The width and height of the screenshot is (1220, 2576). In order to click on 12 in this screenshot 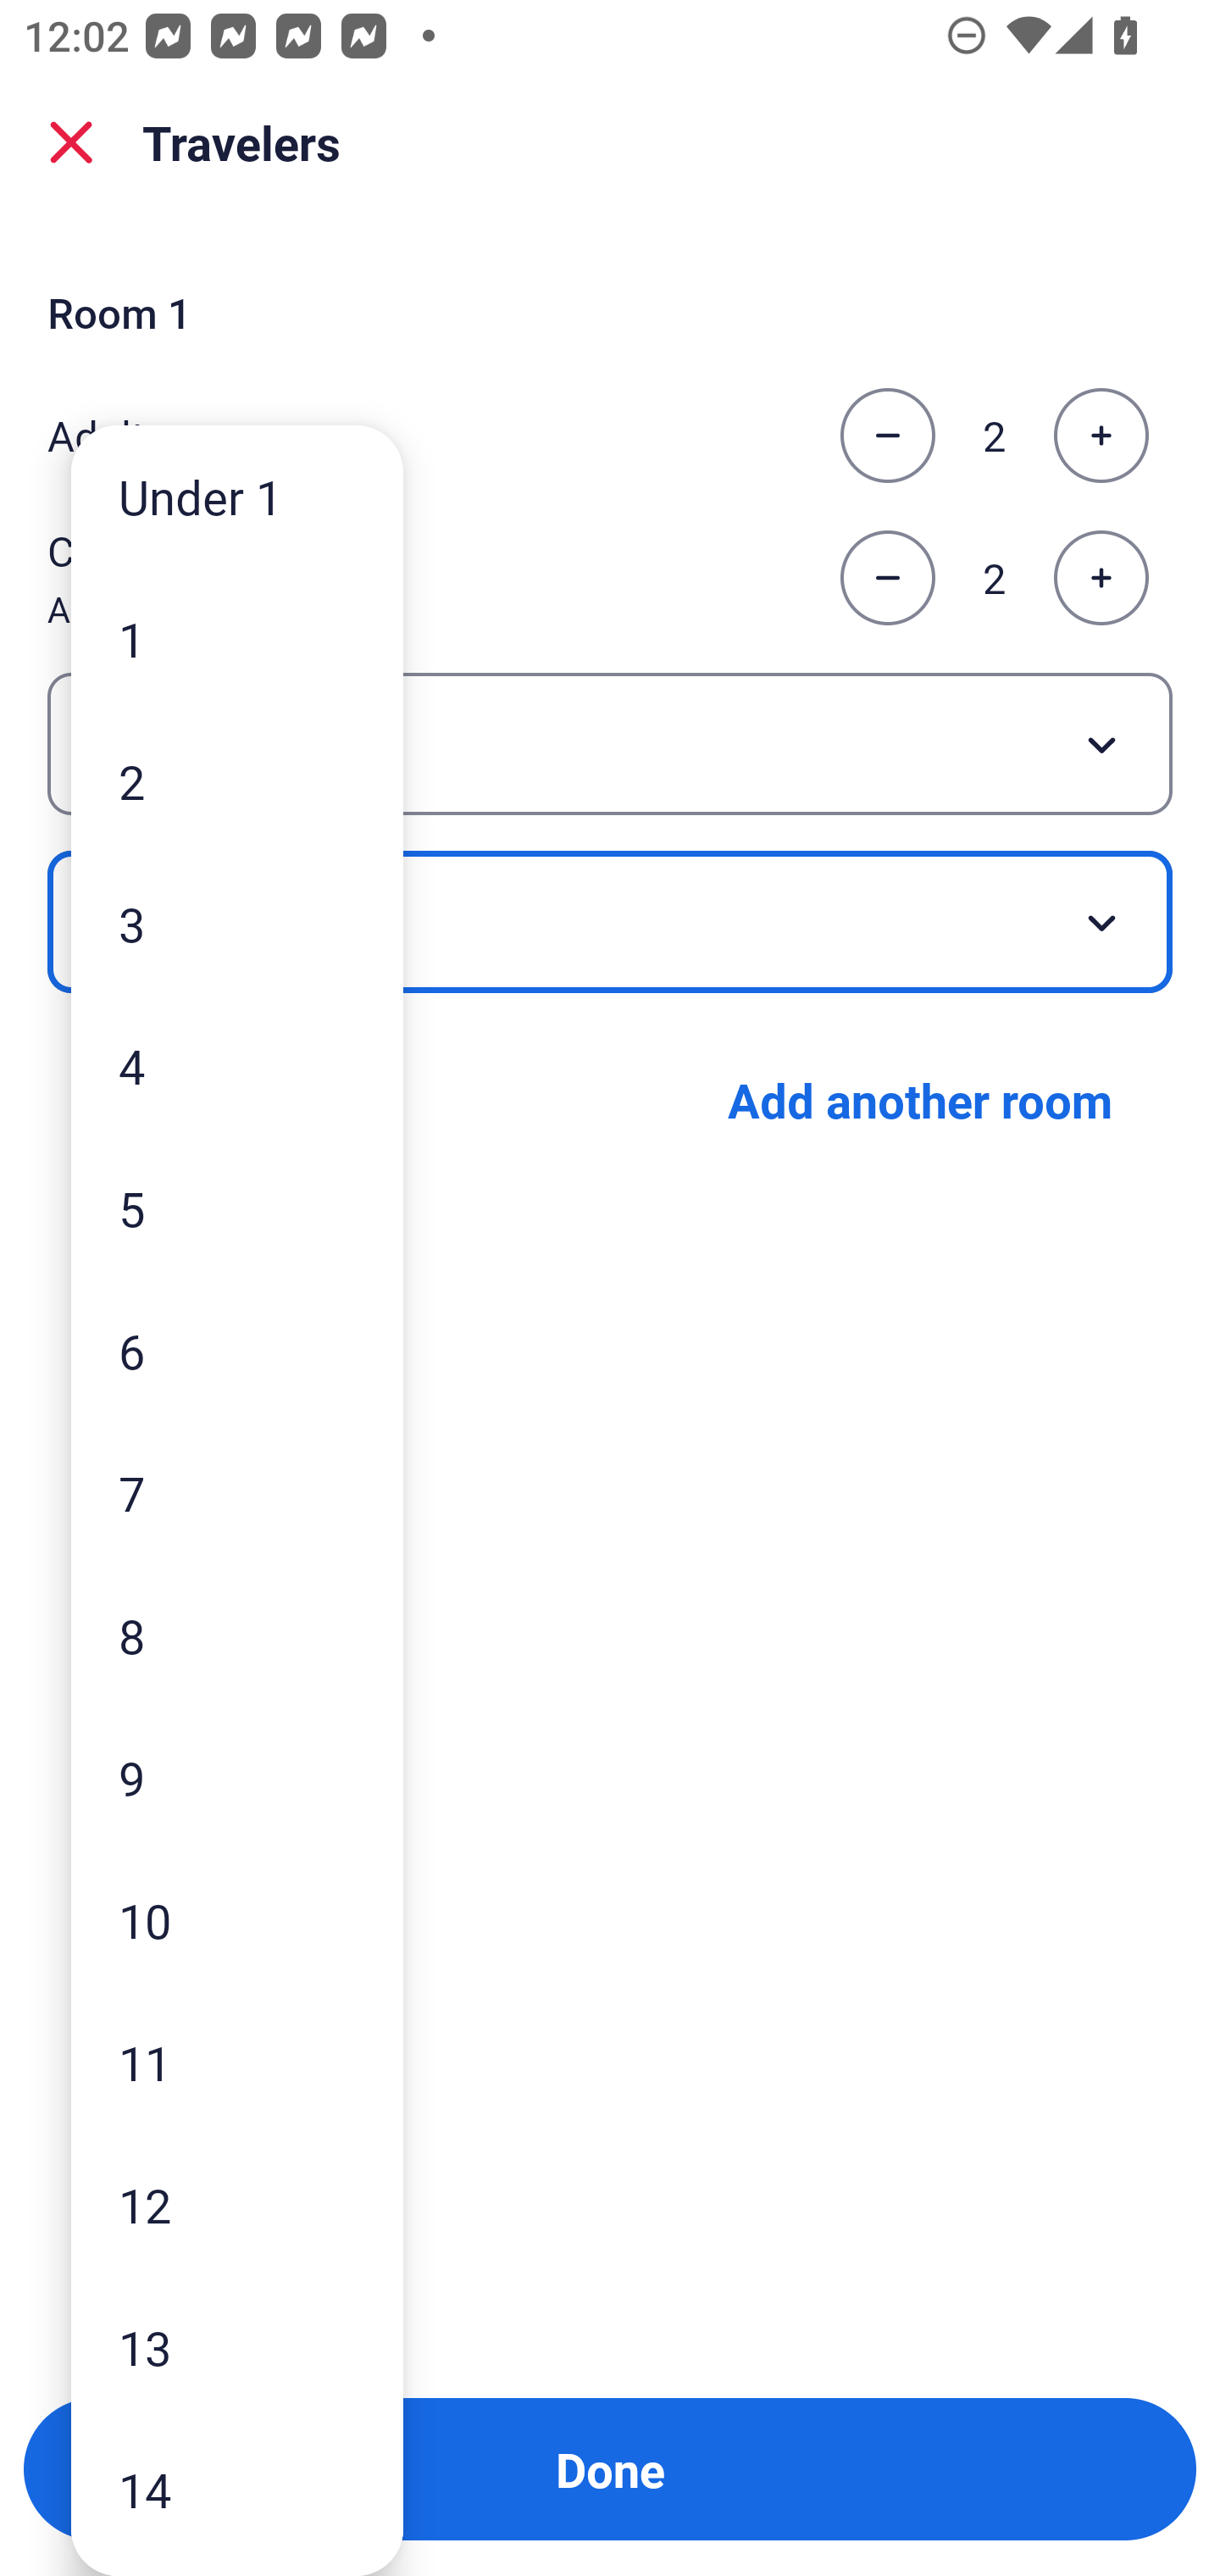, I will do `click(237, 2205)`.